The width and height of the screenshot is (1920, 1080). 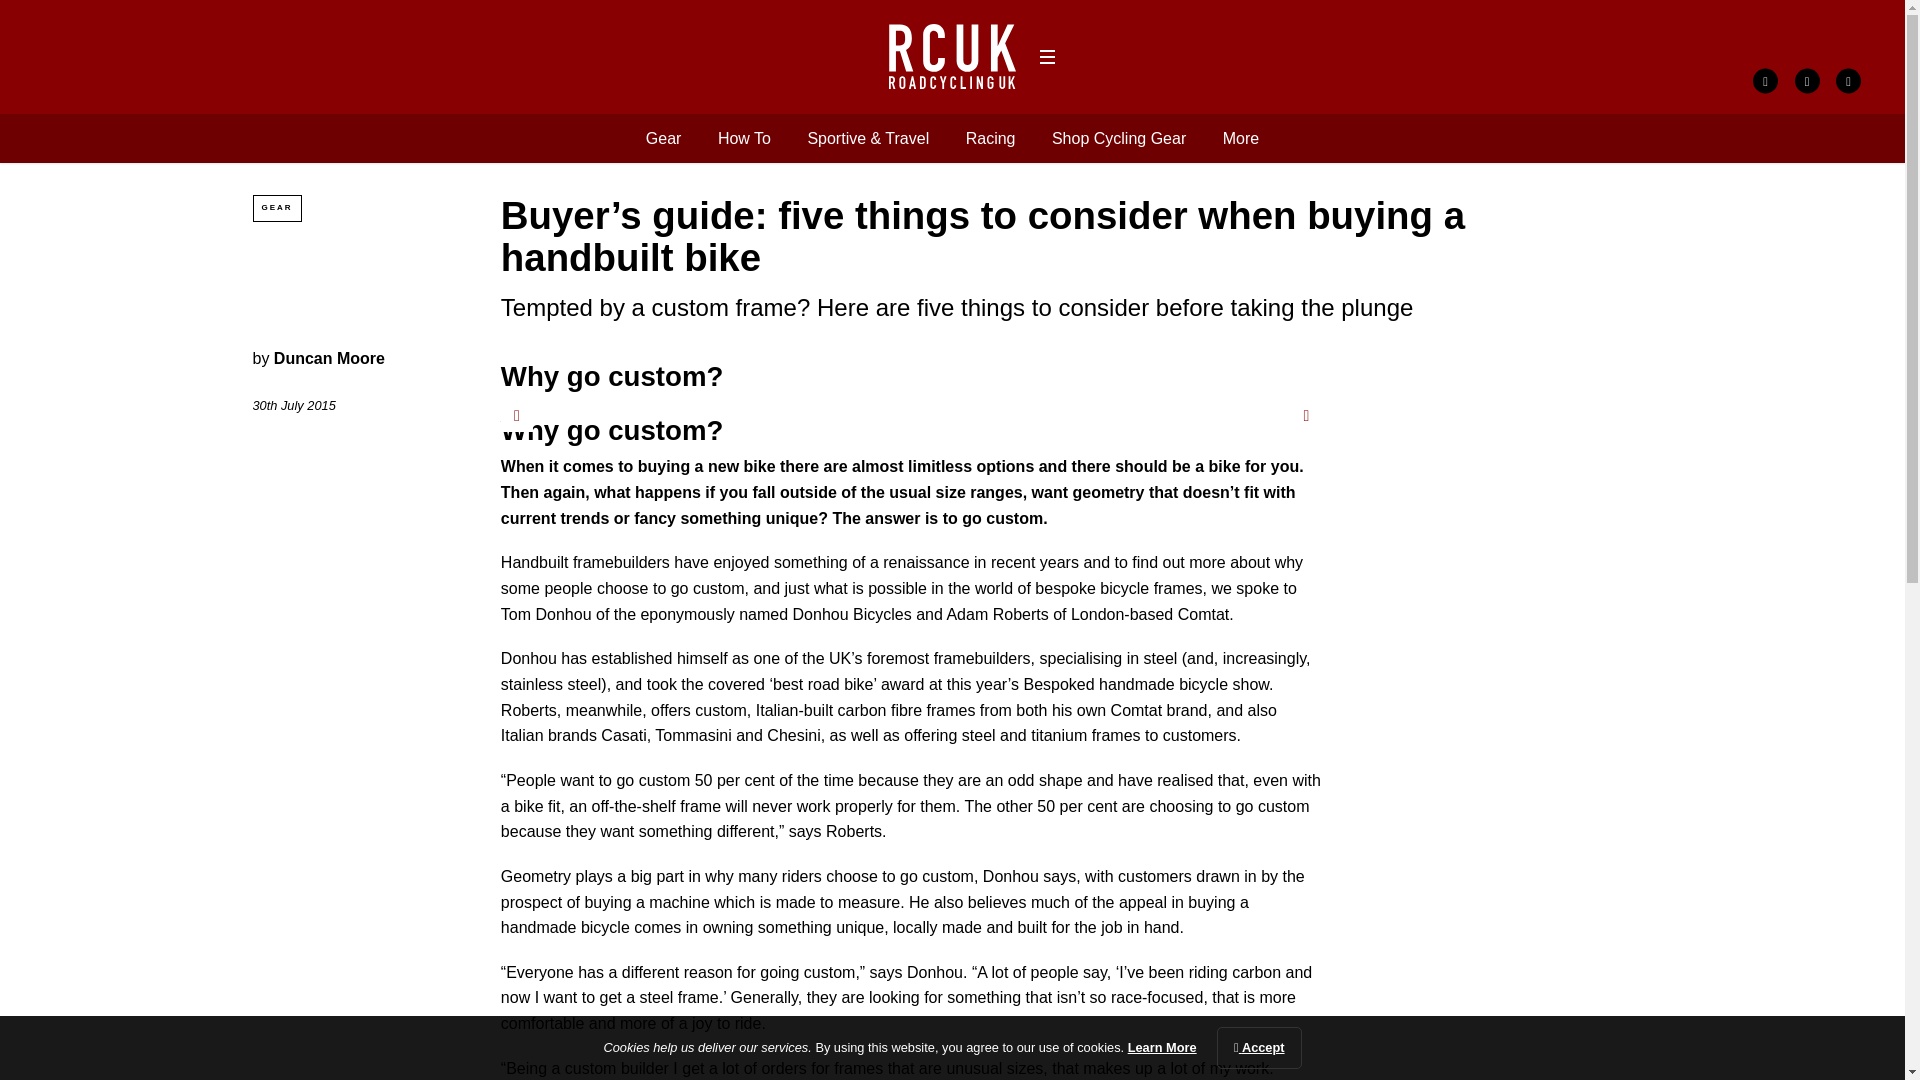 What do you see at coordinates (663, 138) in the screenshot?
I see `Gear` at bounding box center [663, 138].